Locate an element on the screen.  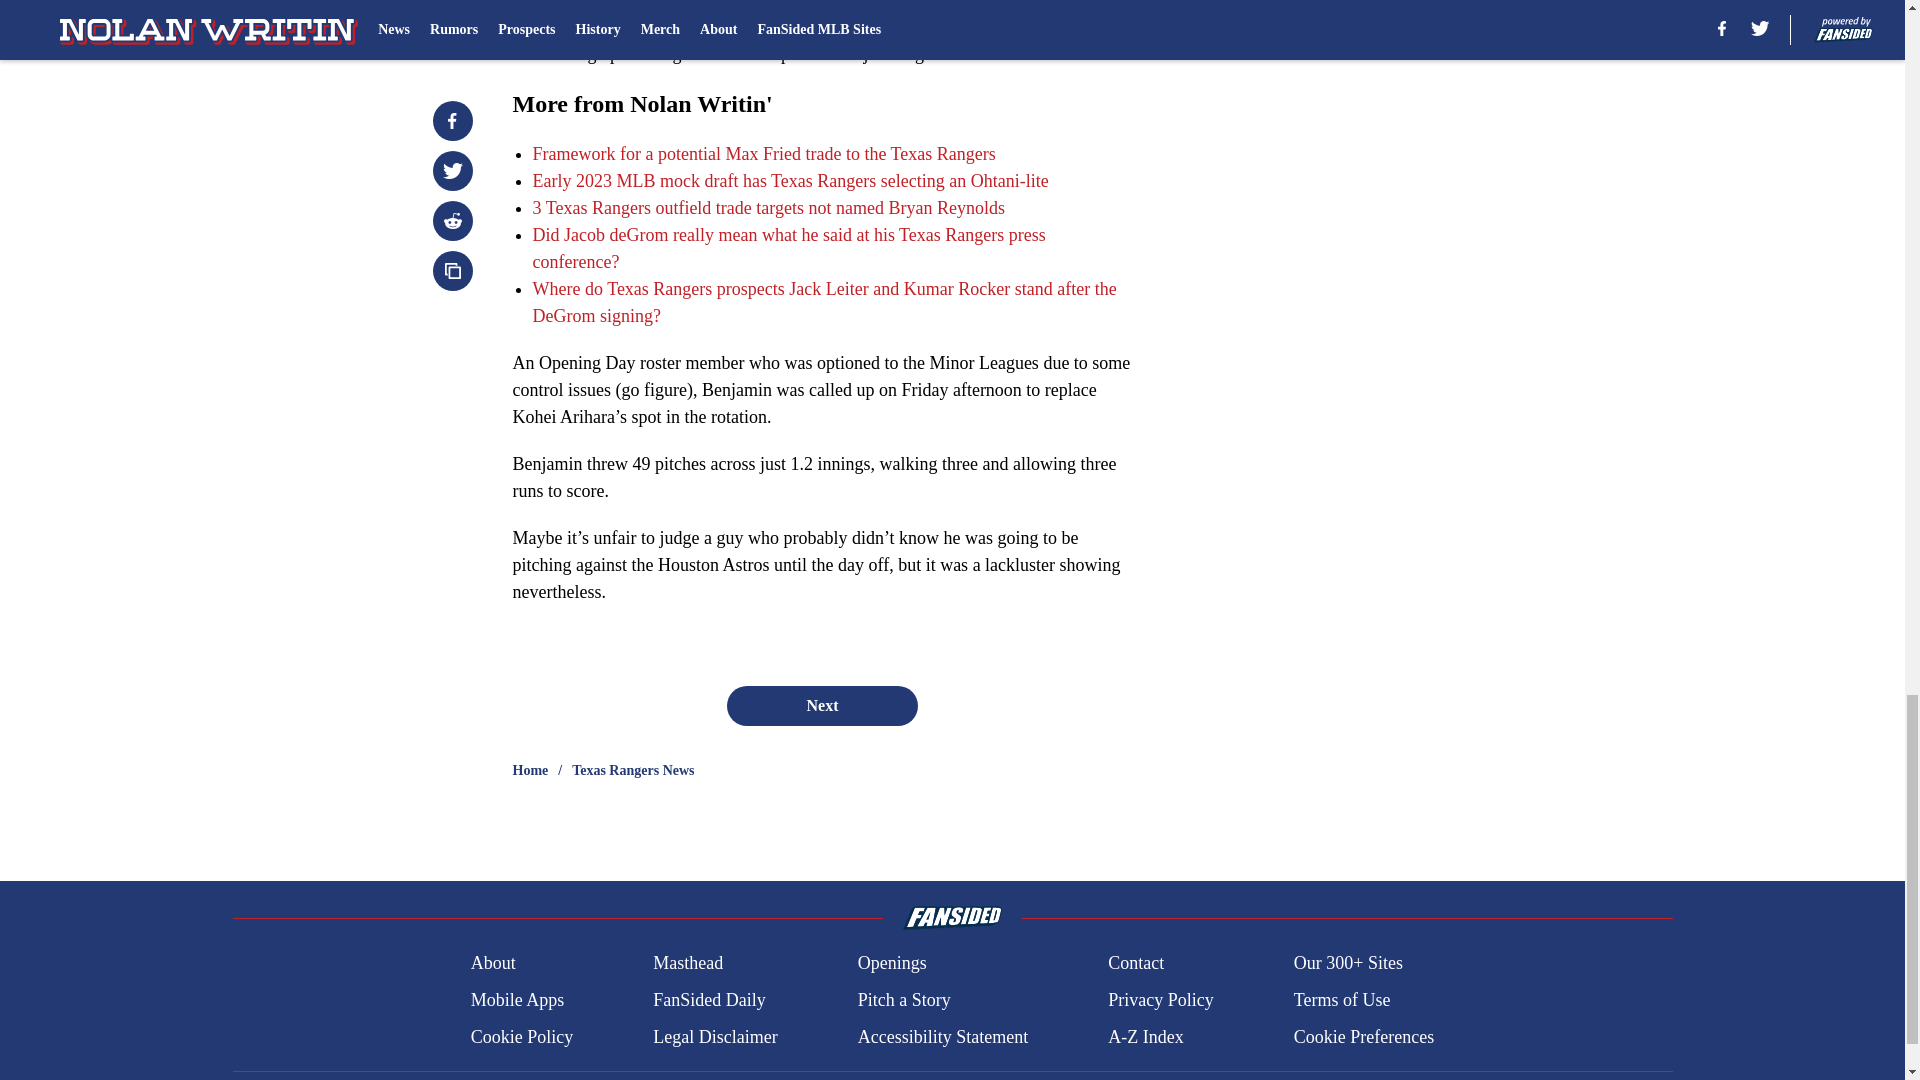
Next is located at coordinates (821, 705).